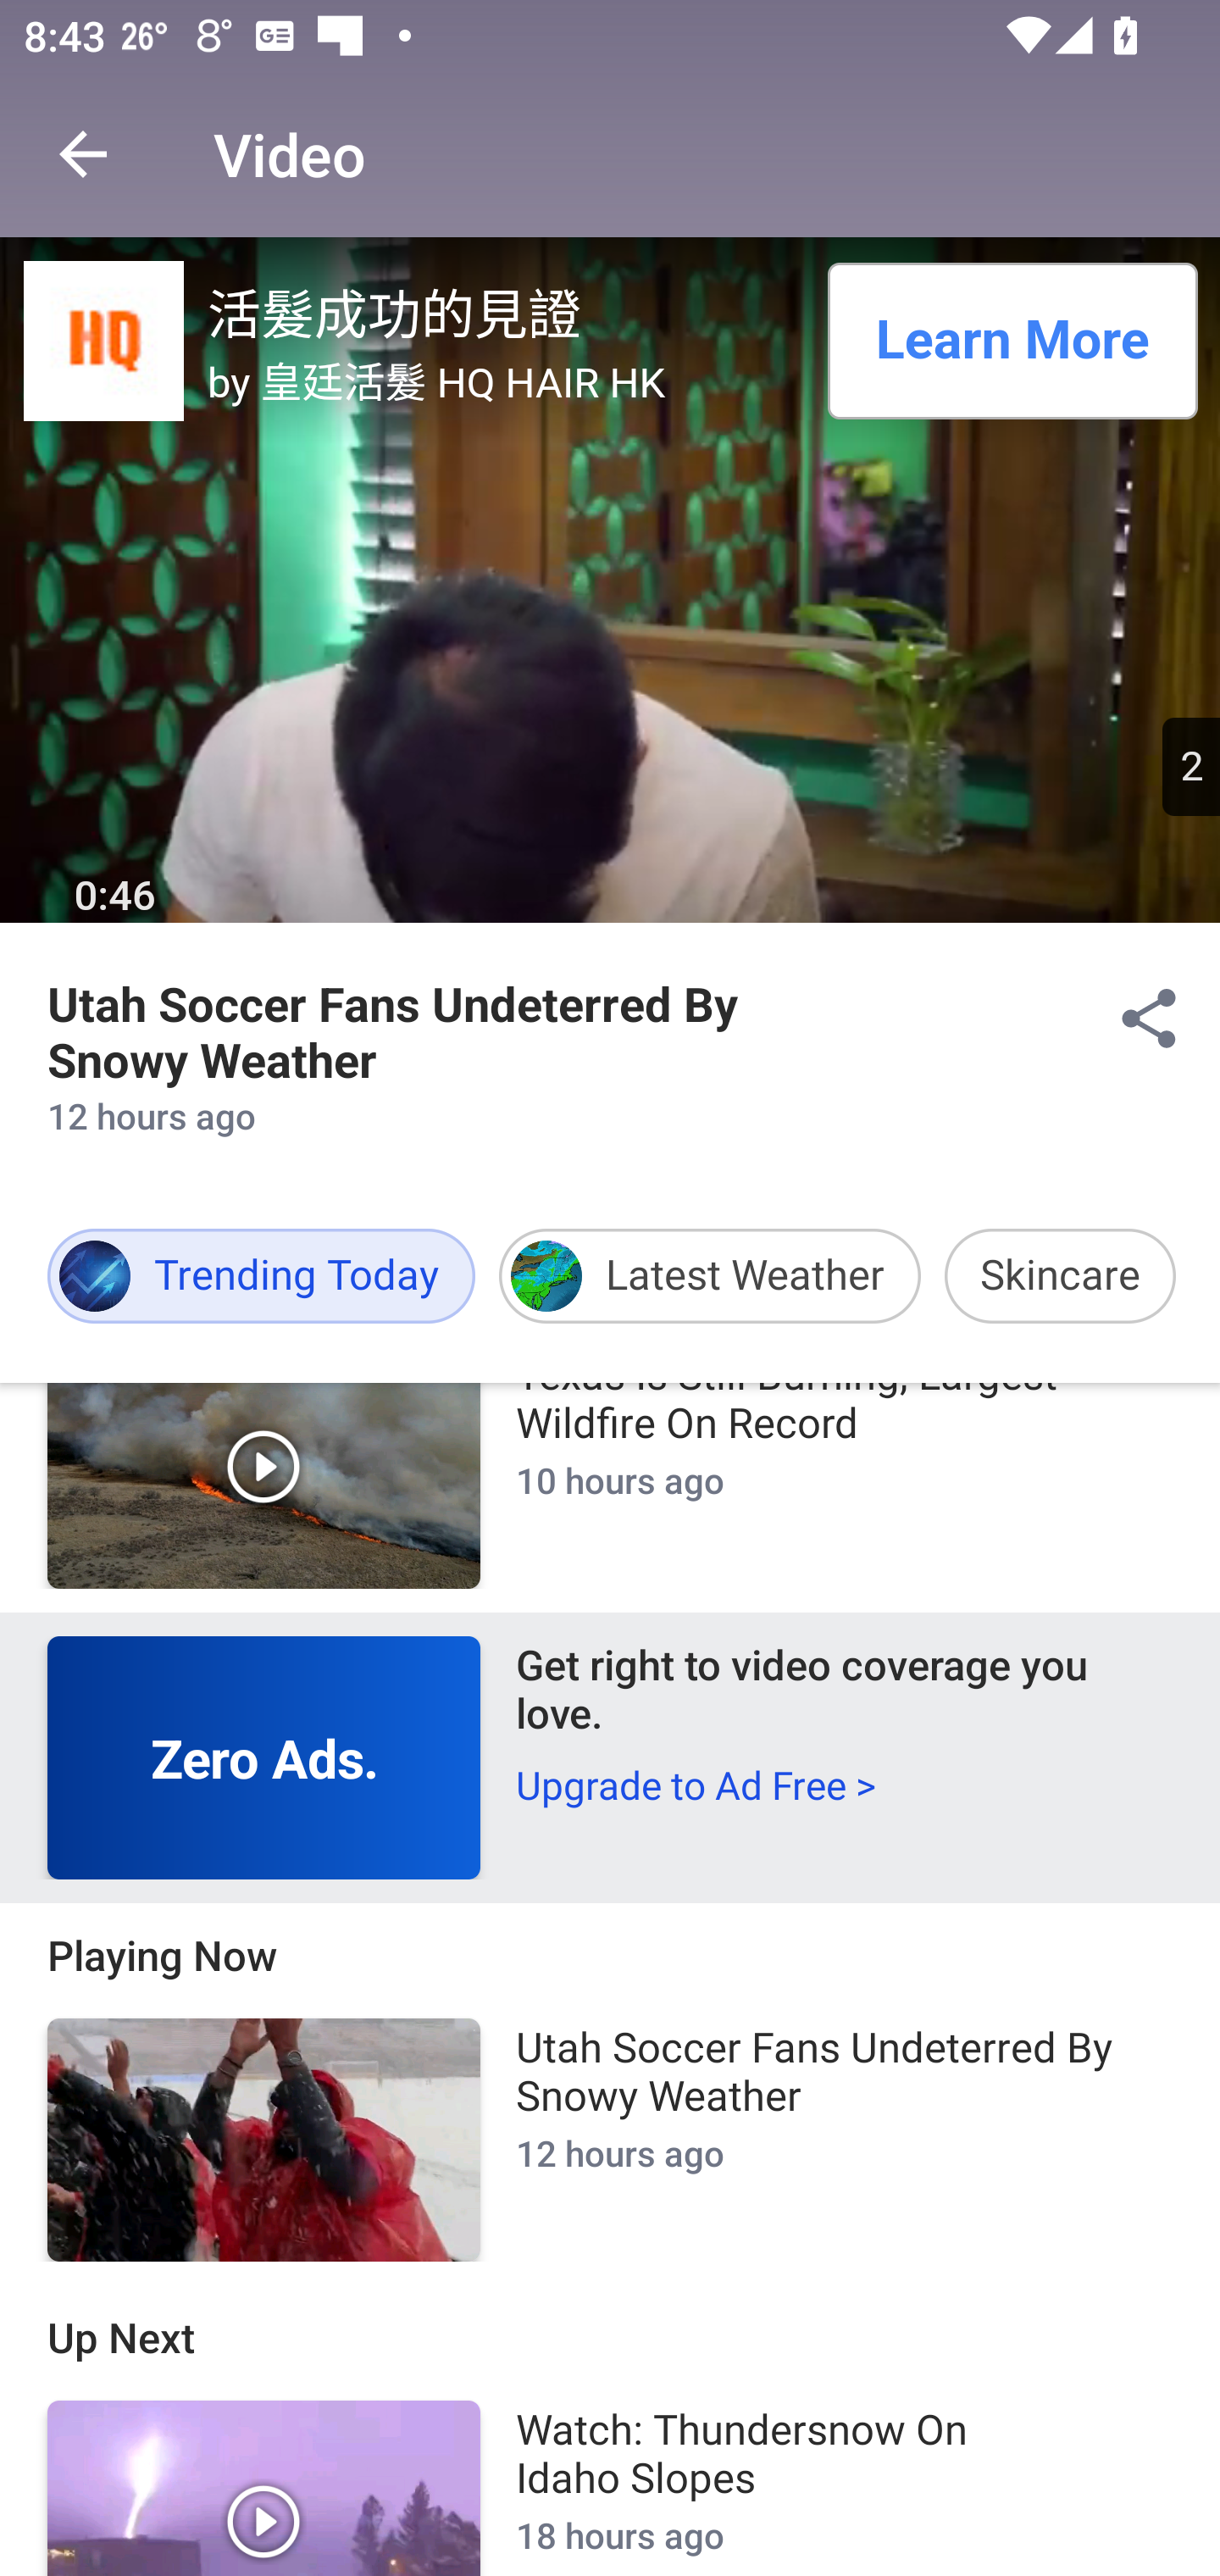  Describe the element at coordinates (83, 154) in the screenshot. I see `Navigate up` at that location.